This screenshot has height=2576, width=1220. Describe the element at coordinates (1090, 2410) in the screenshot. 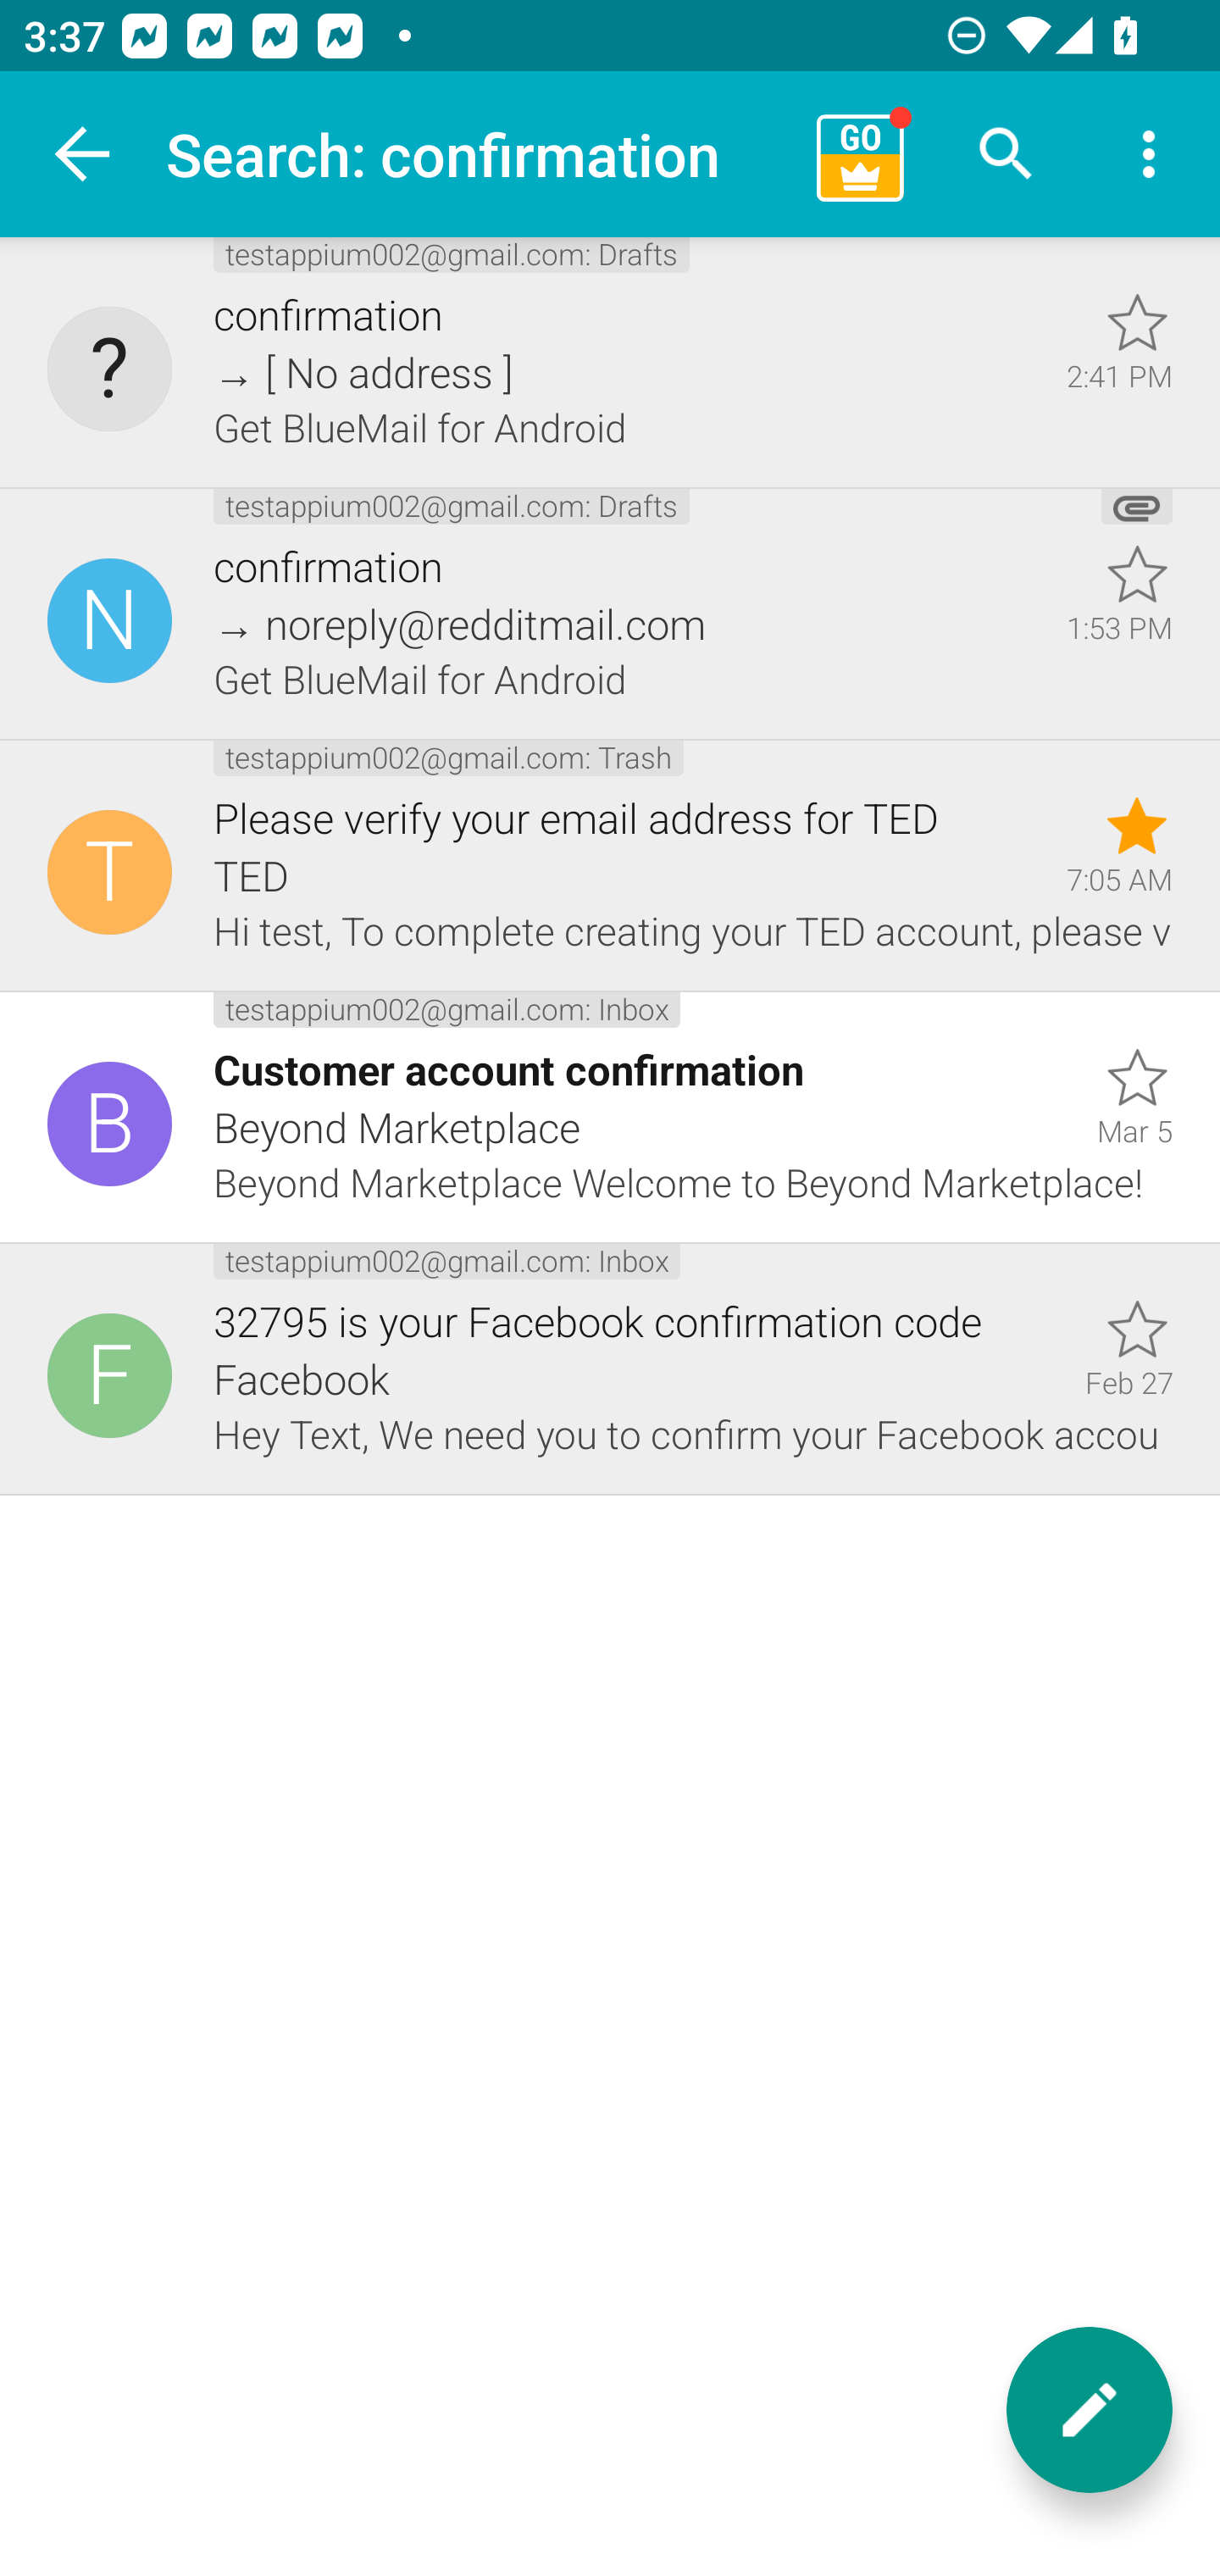

I see `New message` at that location.